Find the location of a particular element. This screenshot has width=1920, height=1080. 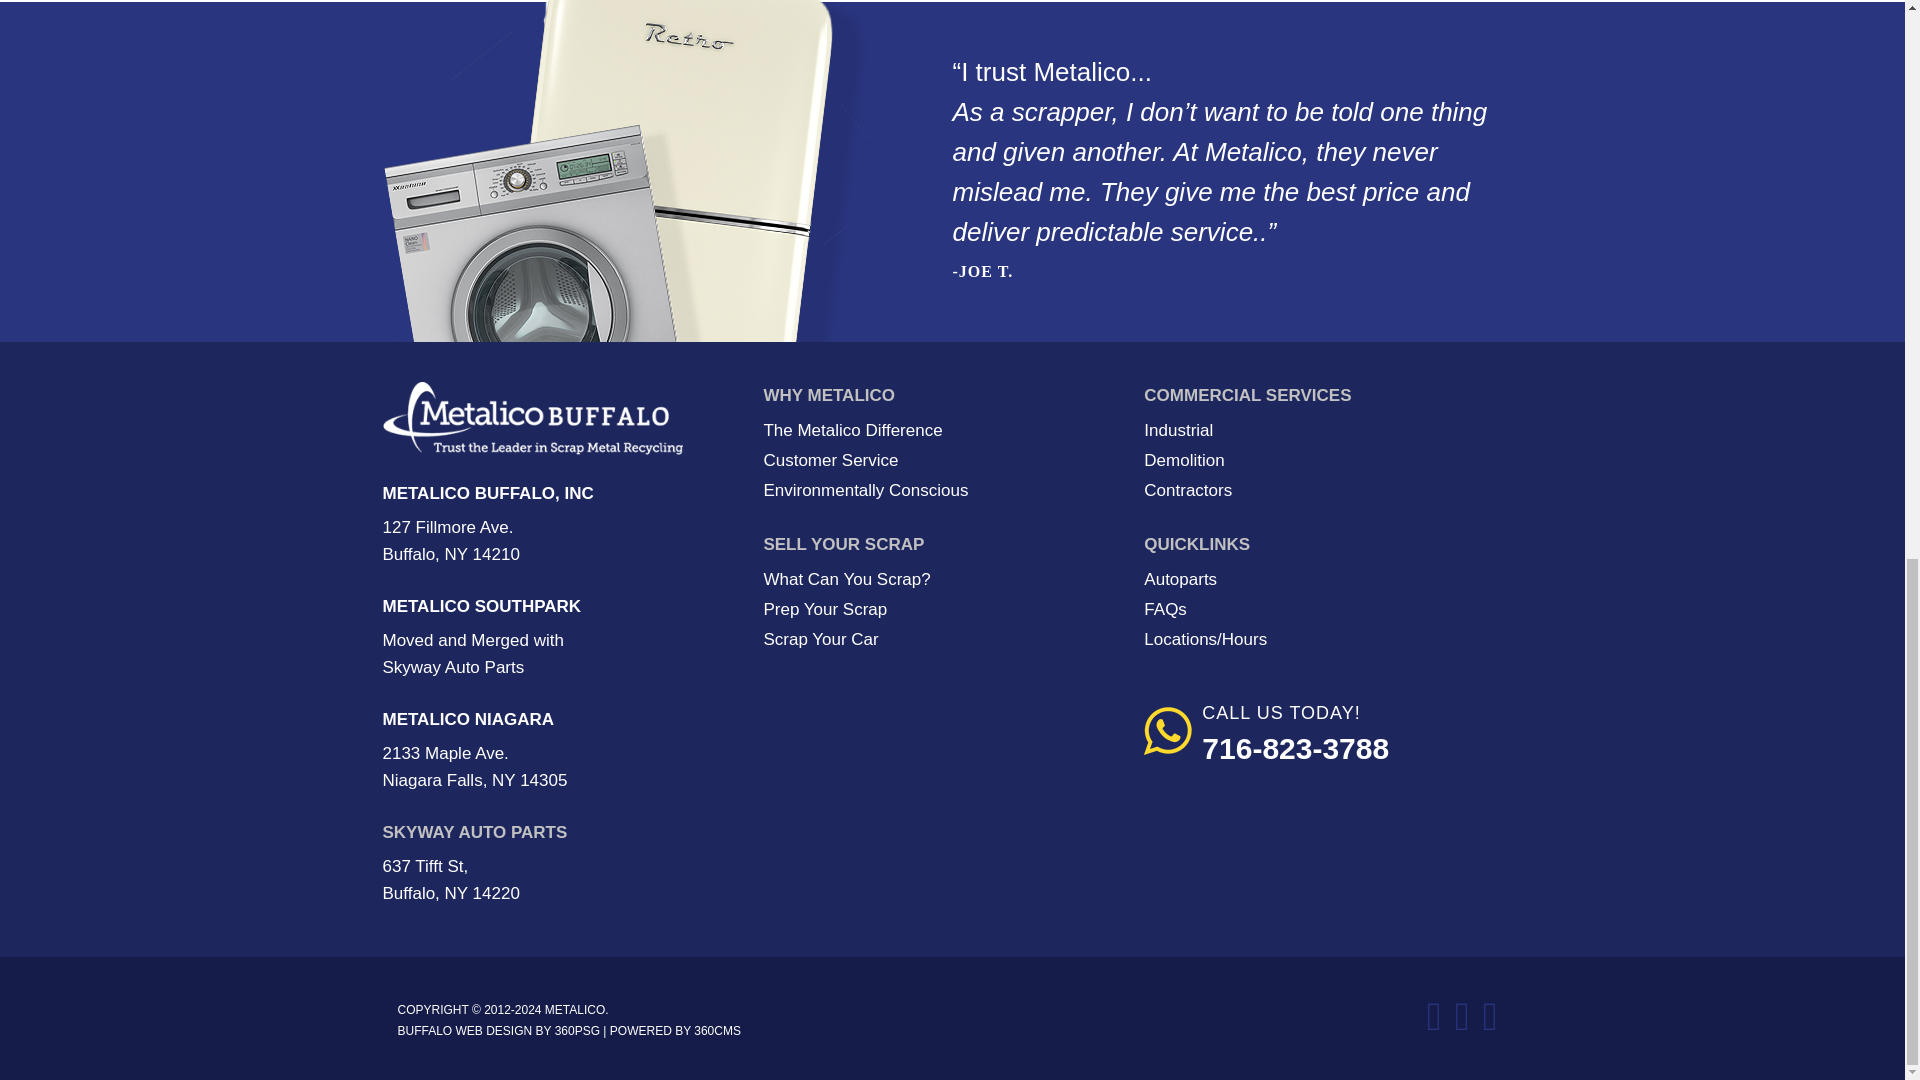

Industrial is located at coordinates (1178, 430).